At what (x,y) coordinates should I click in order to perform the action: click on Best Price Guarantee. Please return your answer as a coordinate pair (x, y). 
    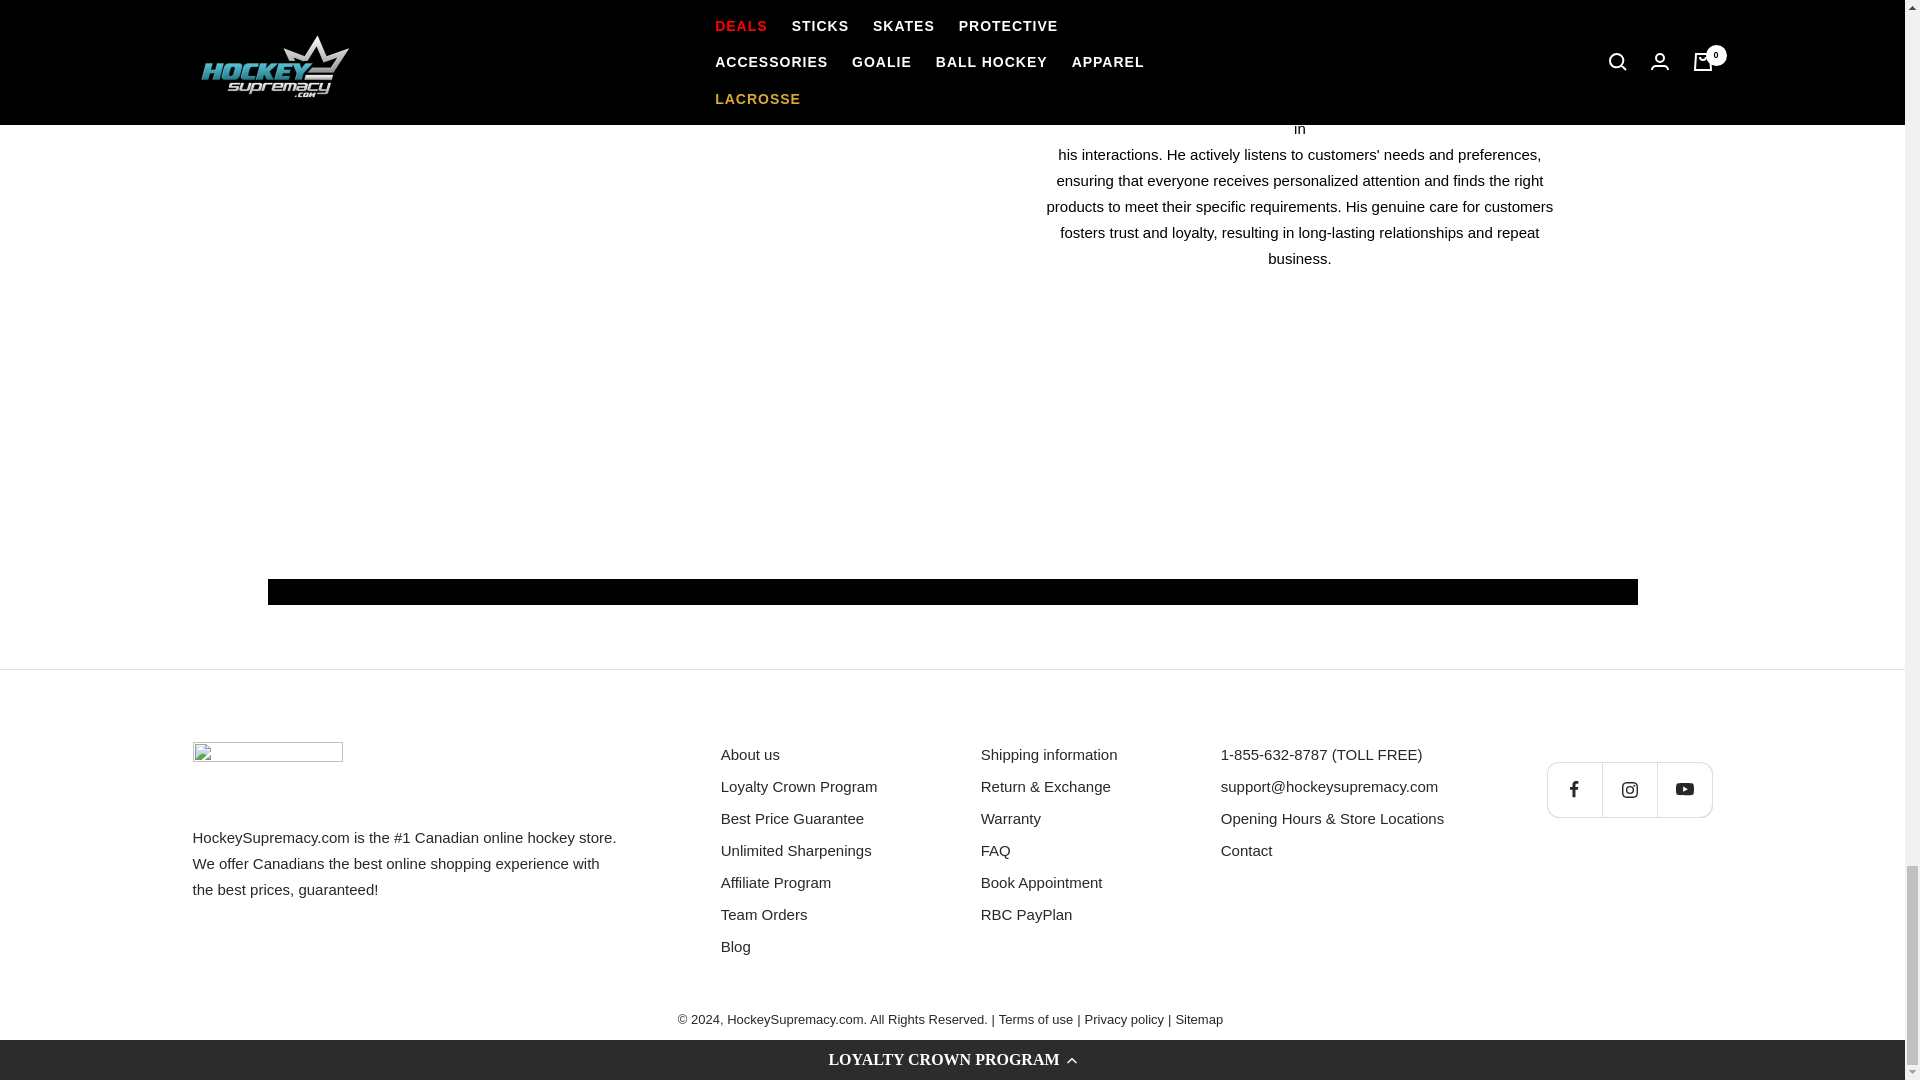
    Looking at the image, I should click on (792, 818).